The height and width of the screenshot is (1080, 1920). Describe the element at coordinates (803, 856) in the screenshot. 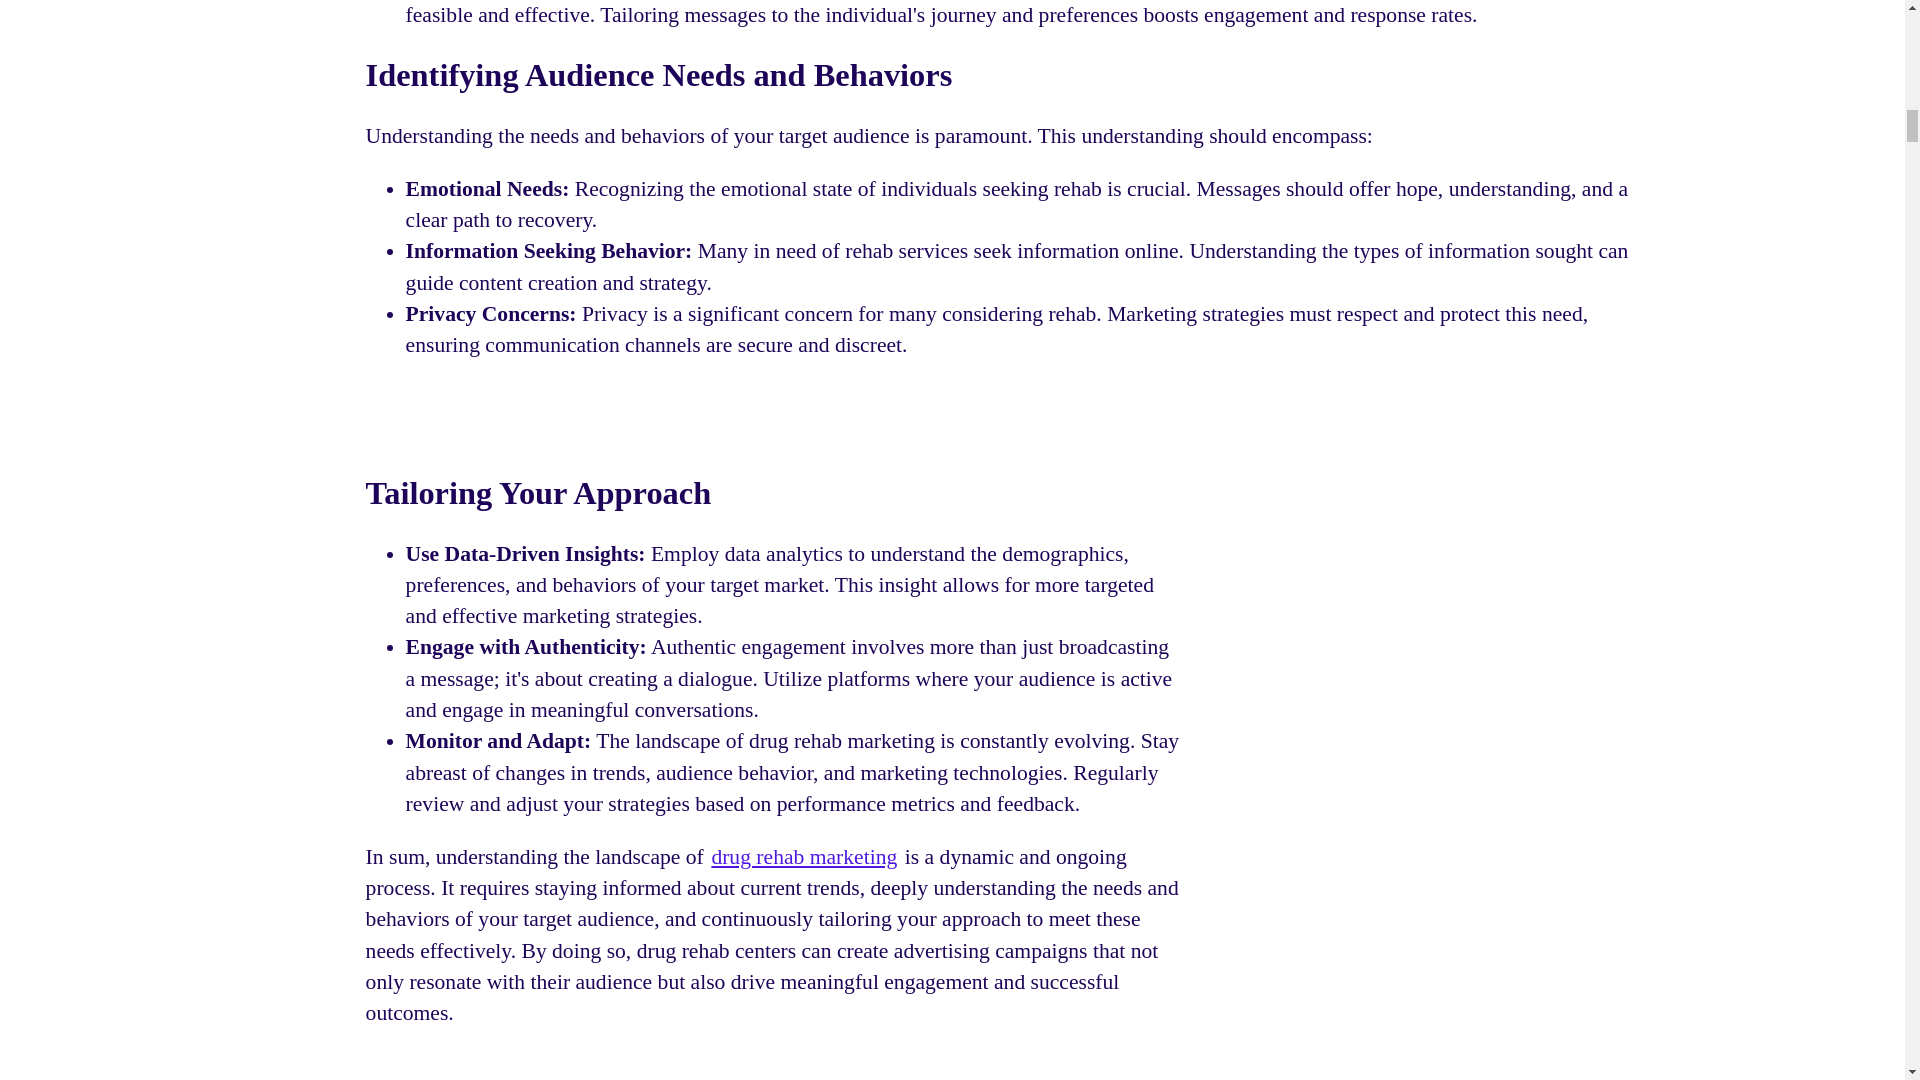

I see `drug rehab marketing` at that location.